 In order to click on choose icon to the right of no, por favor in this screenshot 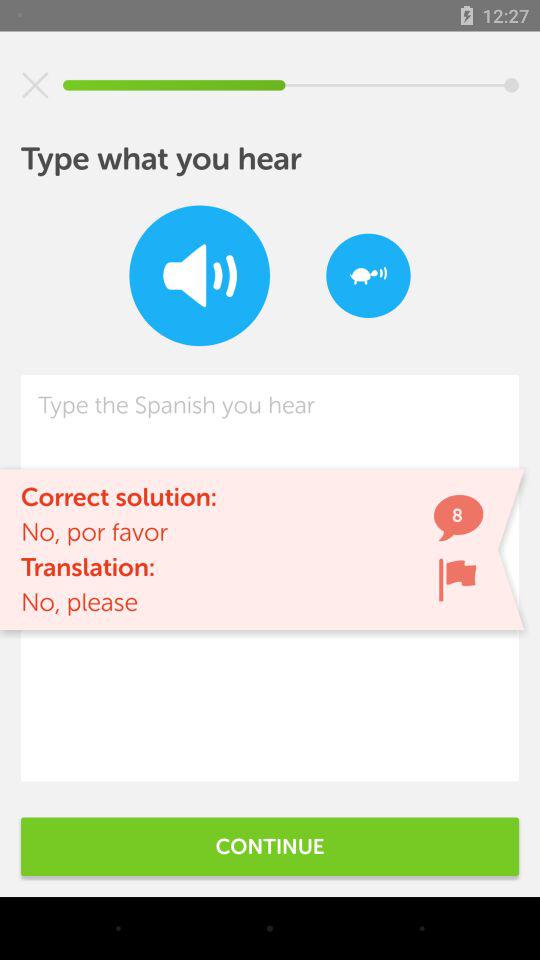, I will do `click(457, 580)`.